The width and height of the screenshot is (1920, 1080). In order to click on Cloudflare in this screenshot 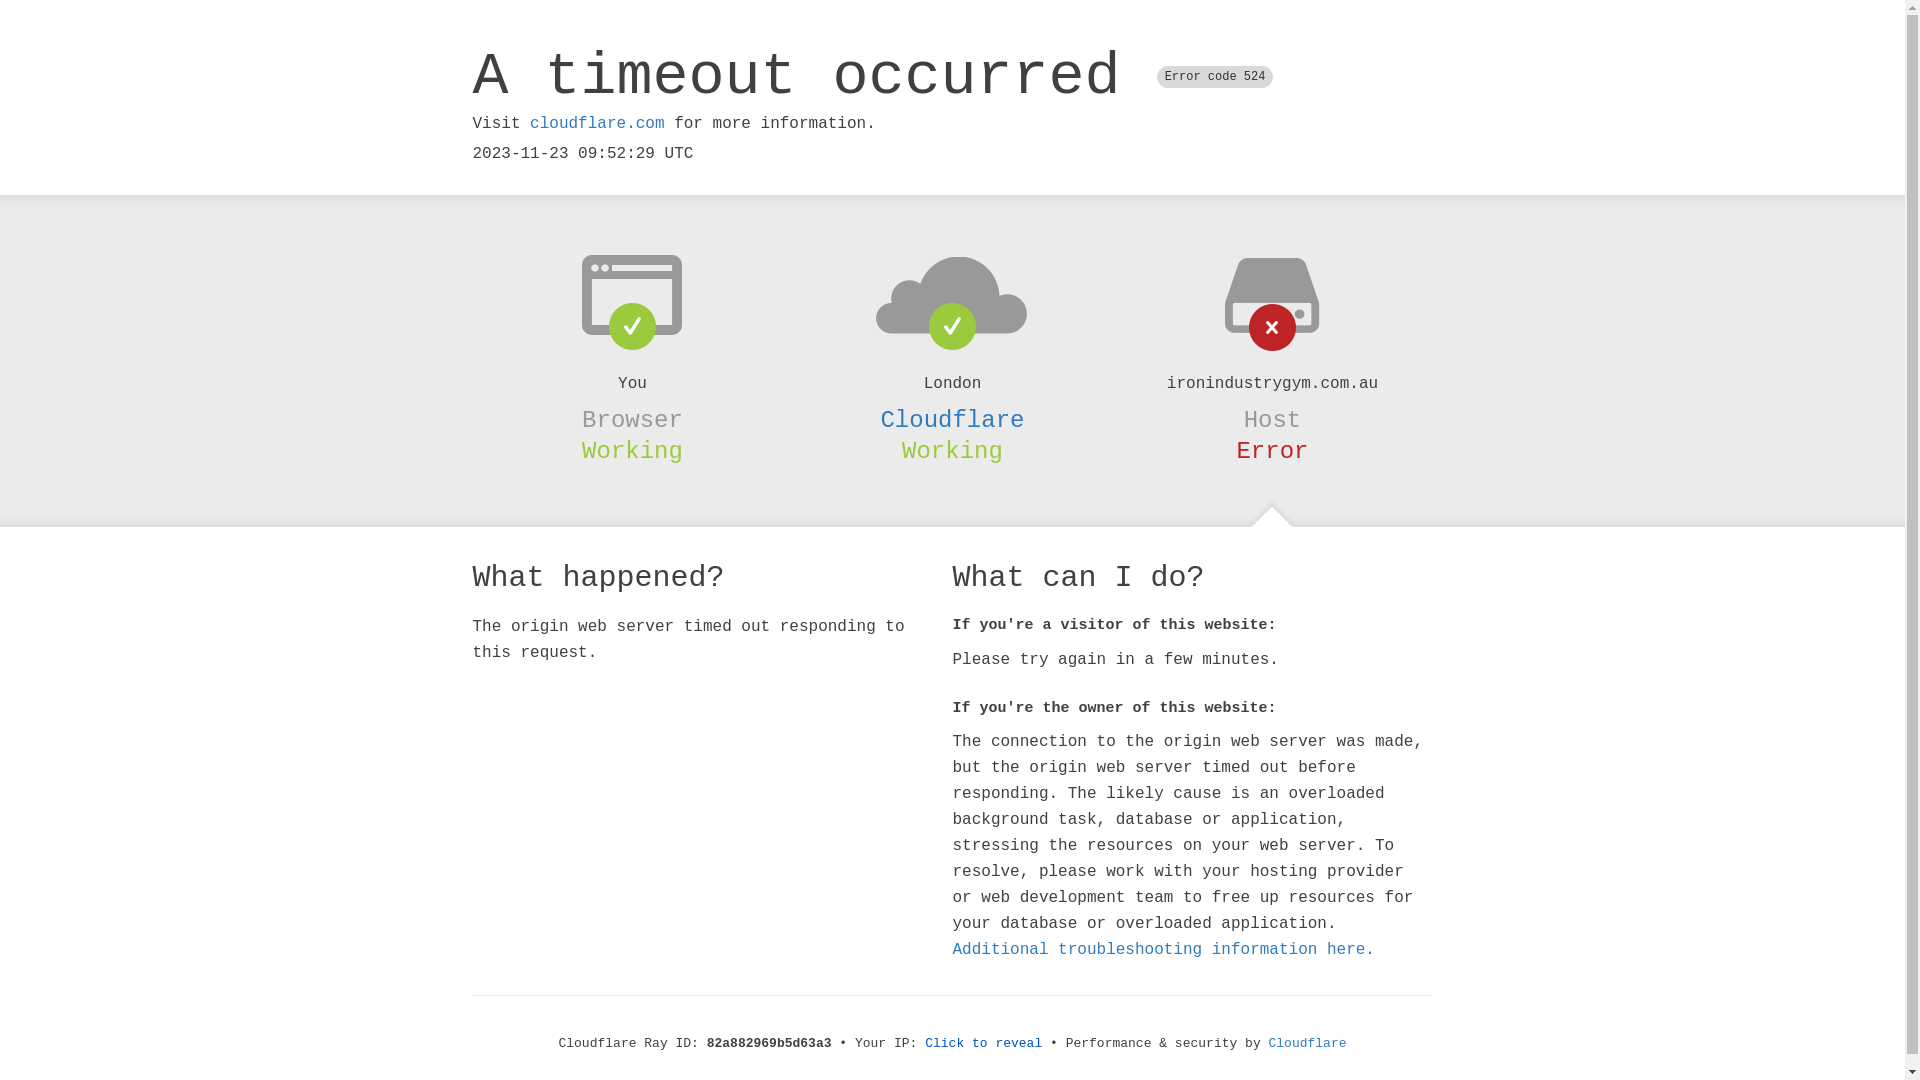, I will do `click(952, 420)`.